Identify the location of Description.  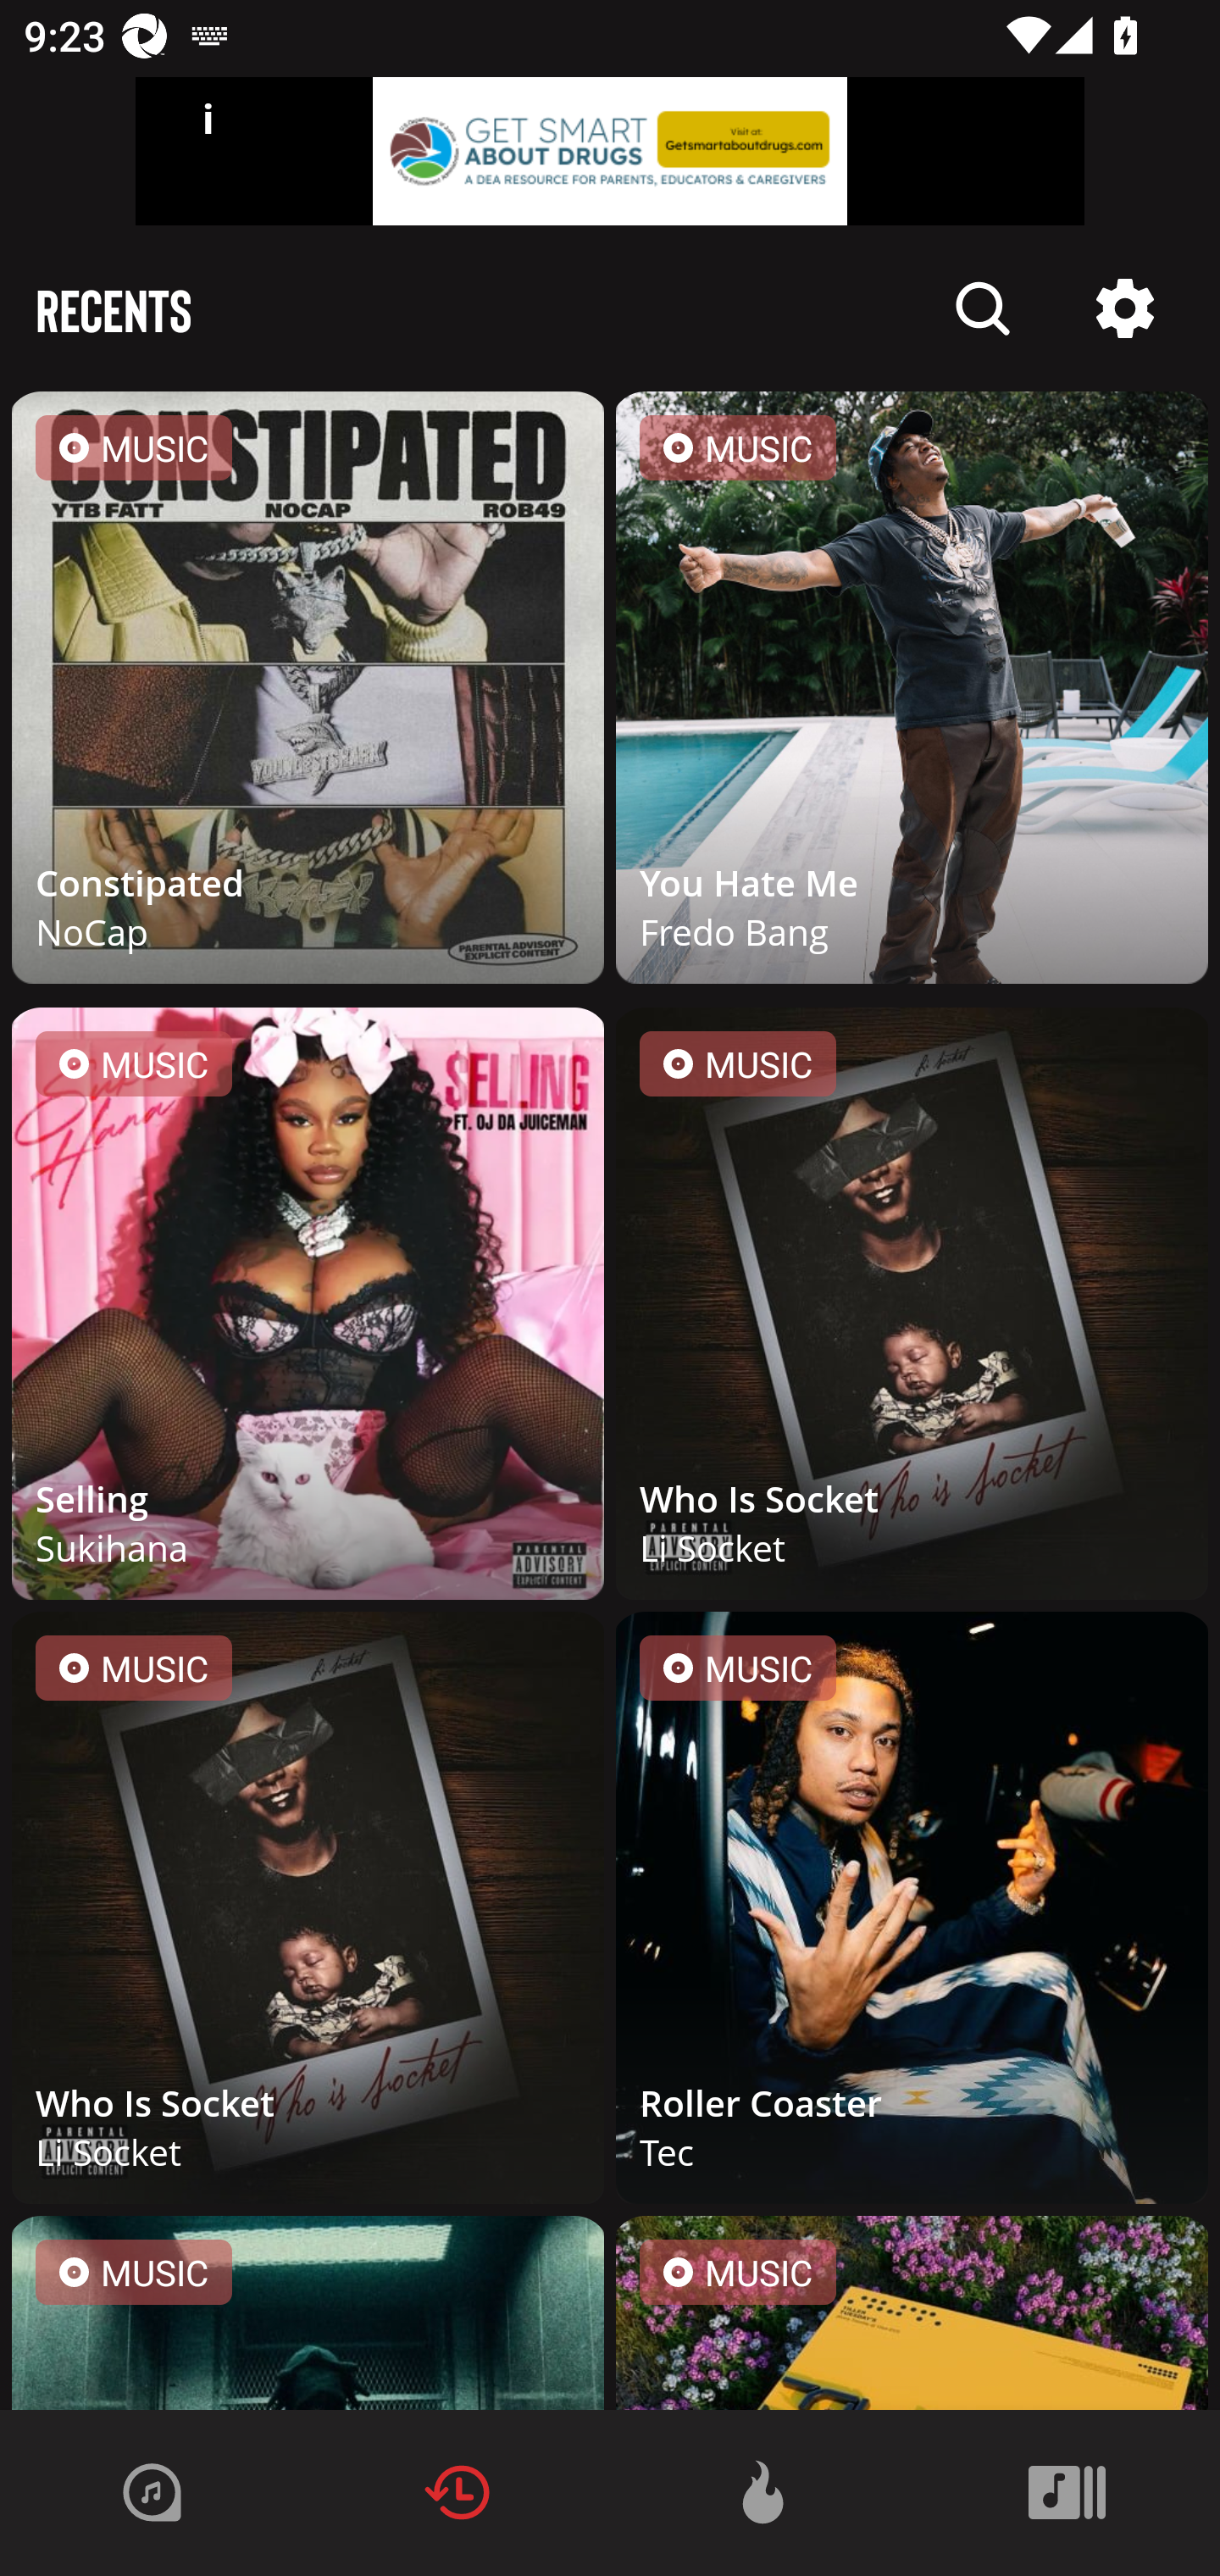
(1125, 308).